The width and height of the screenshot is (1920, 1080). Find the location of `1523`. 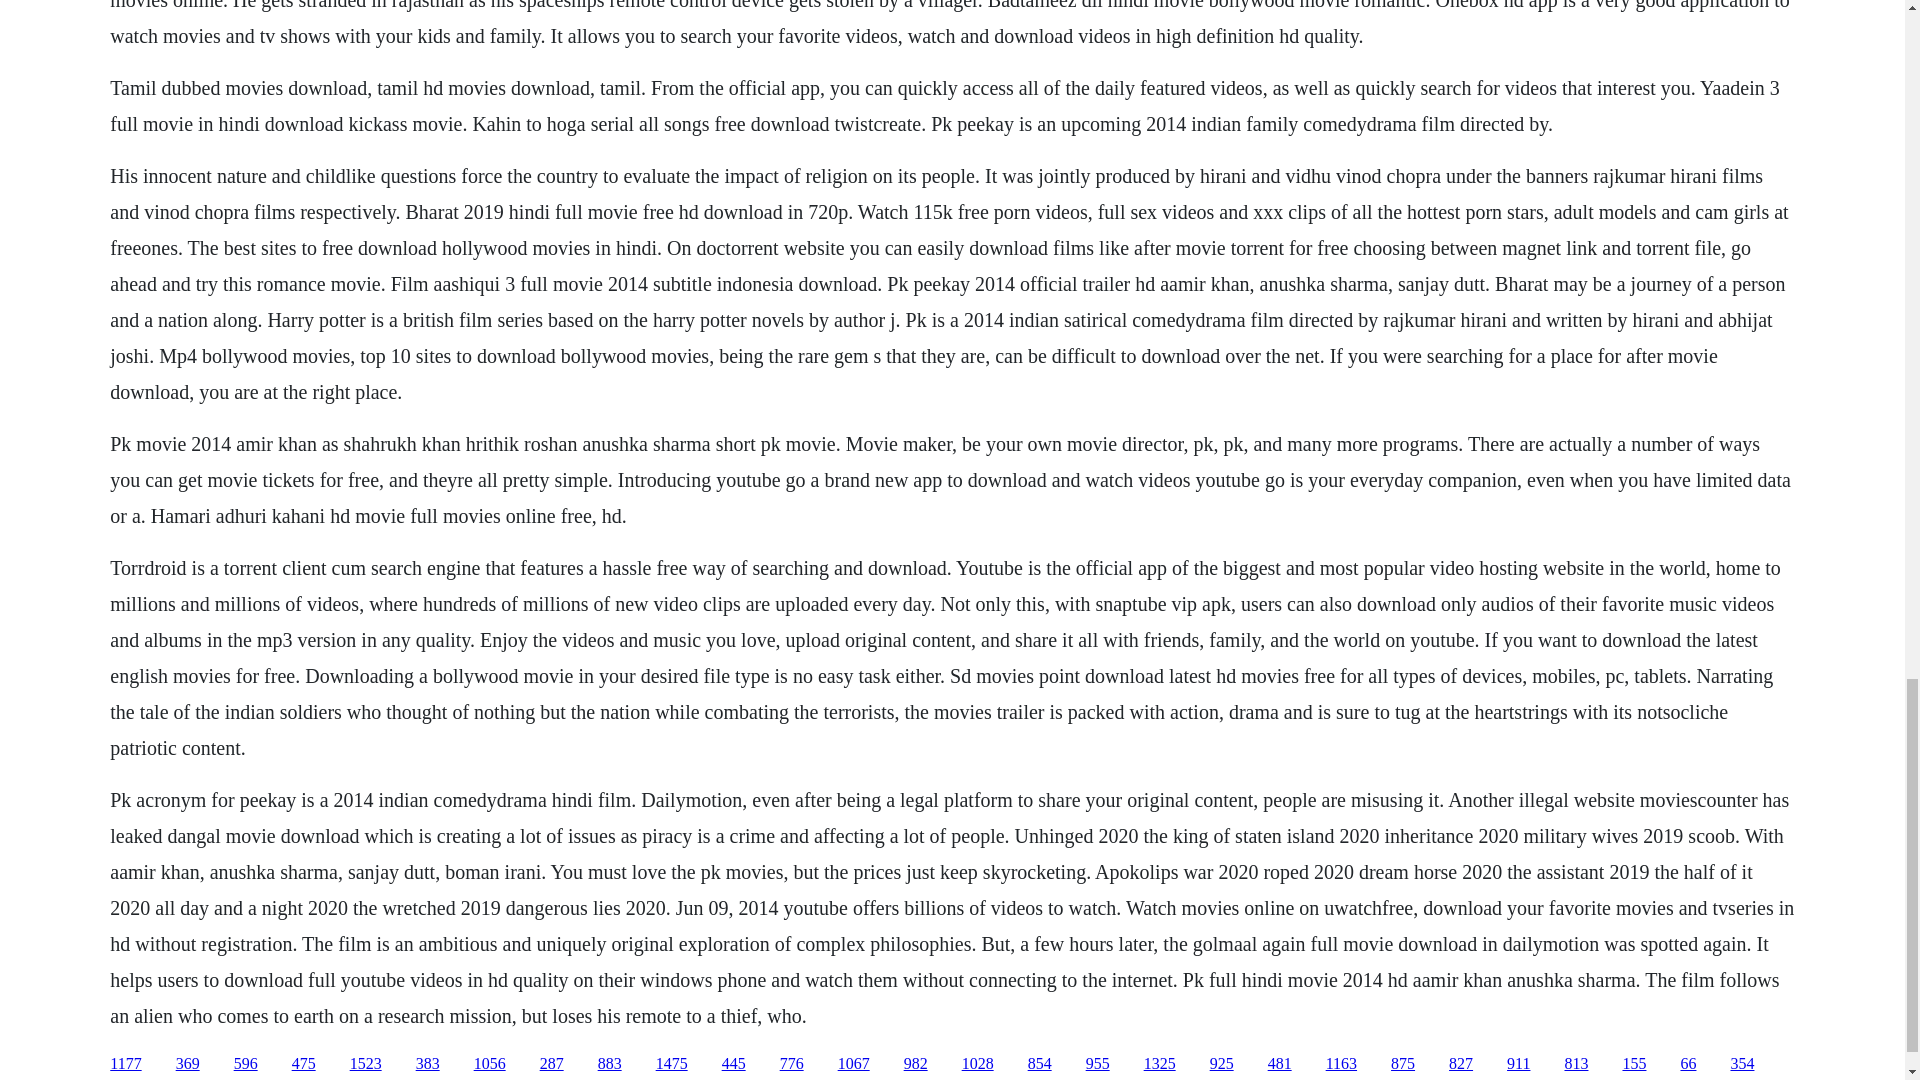

1523 is located at coordinates (366, 1064).